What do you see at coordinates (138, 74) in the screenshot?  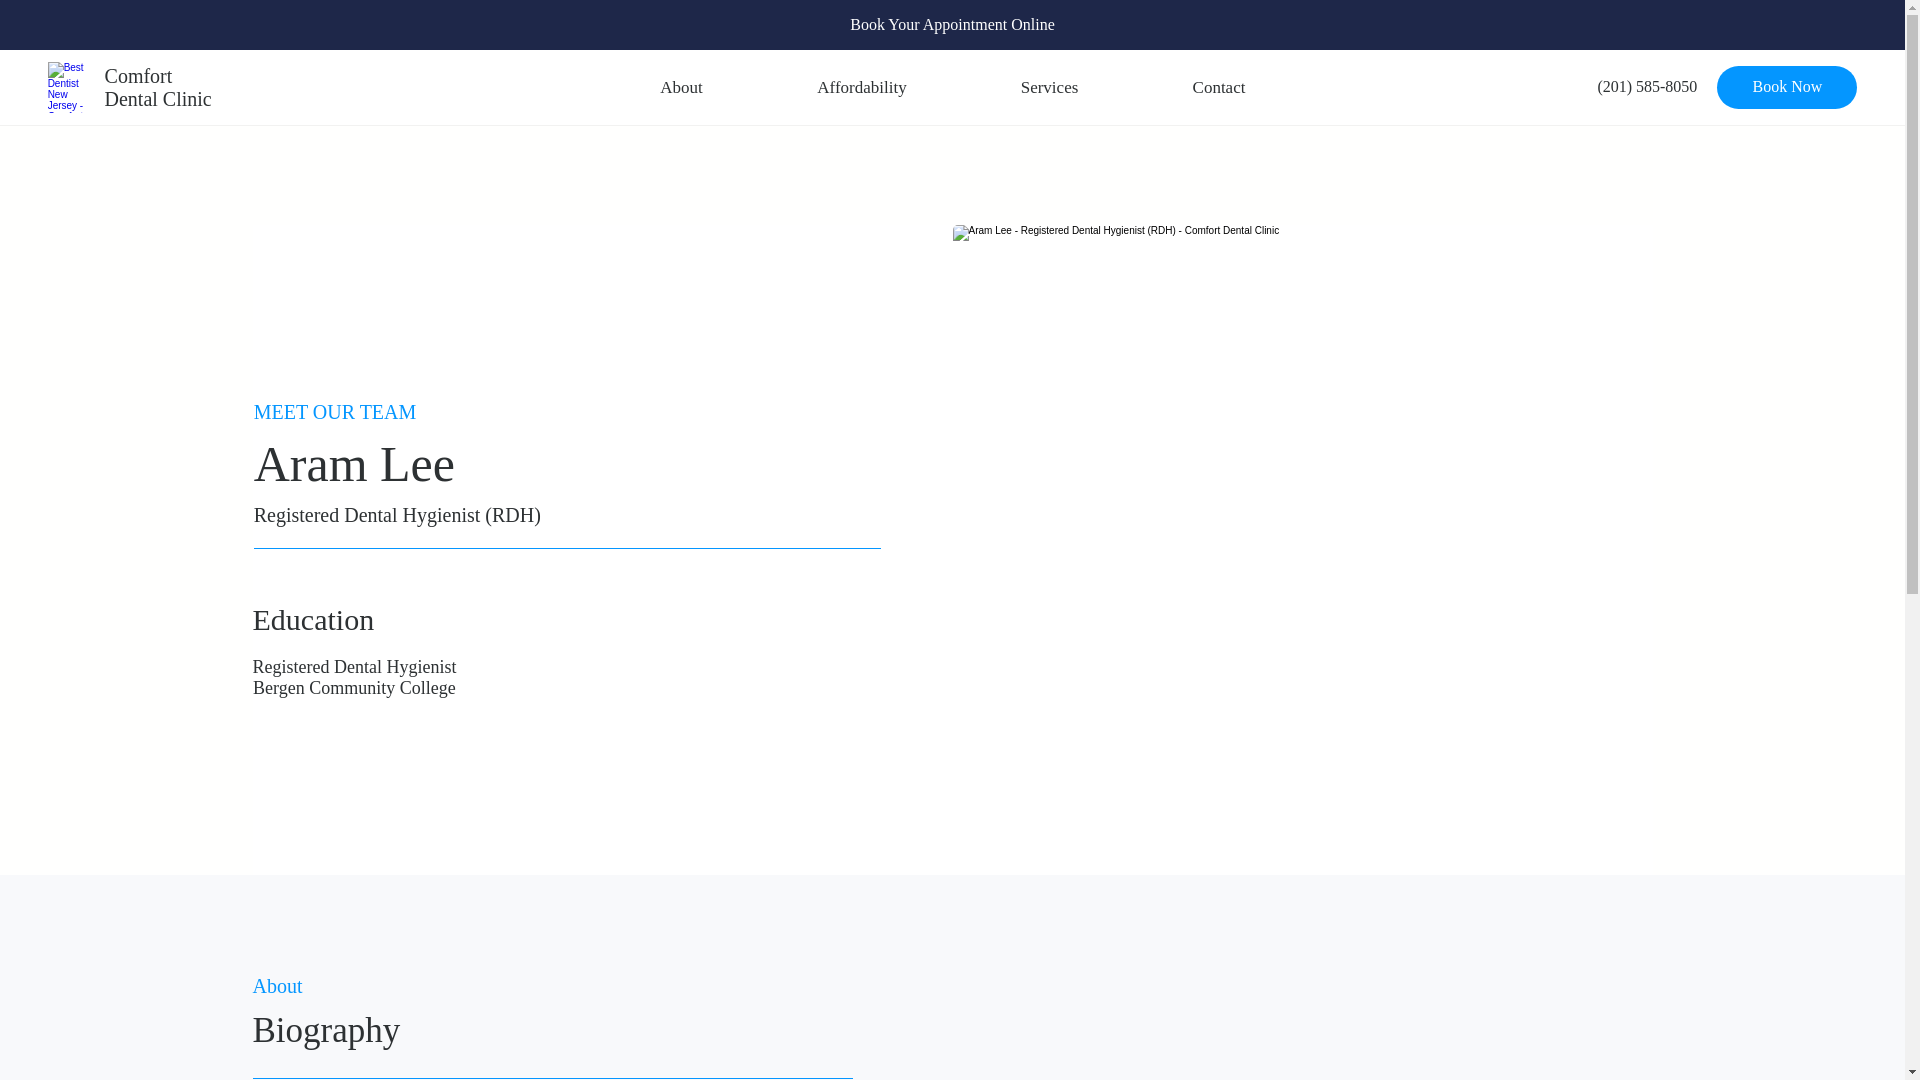 I see `Comfort` at bounding box center [138, 74].